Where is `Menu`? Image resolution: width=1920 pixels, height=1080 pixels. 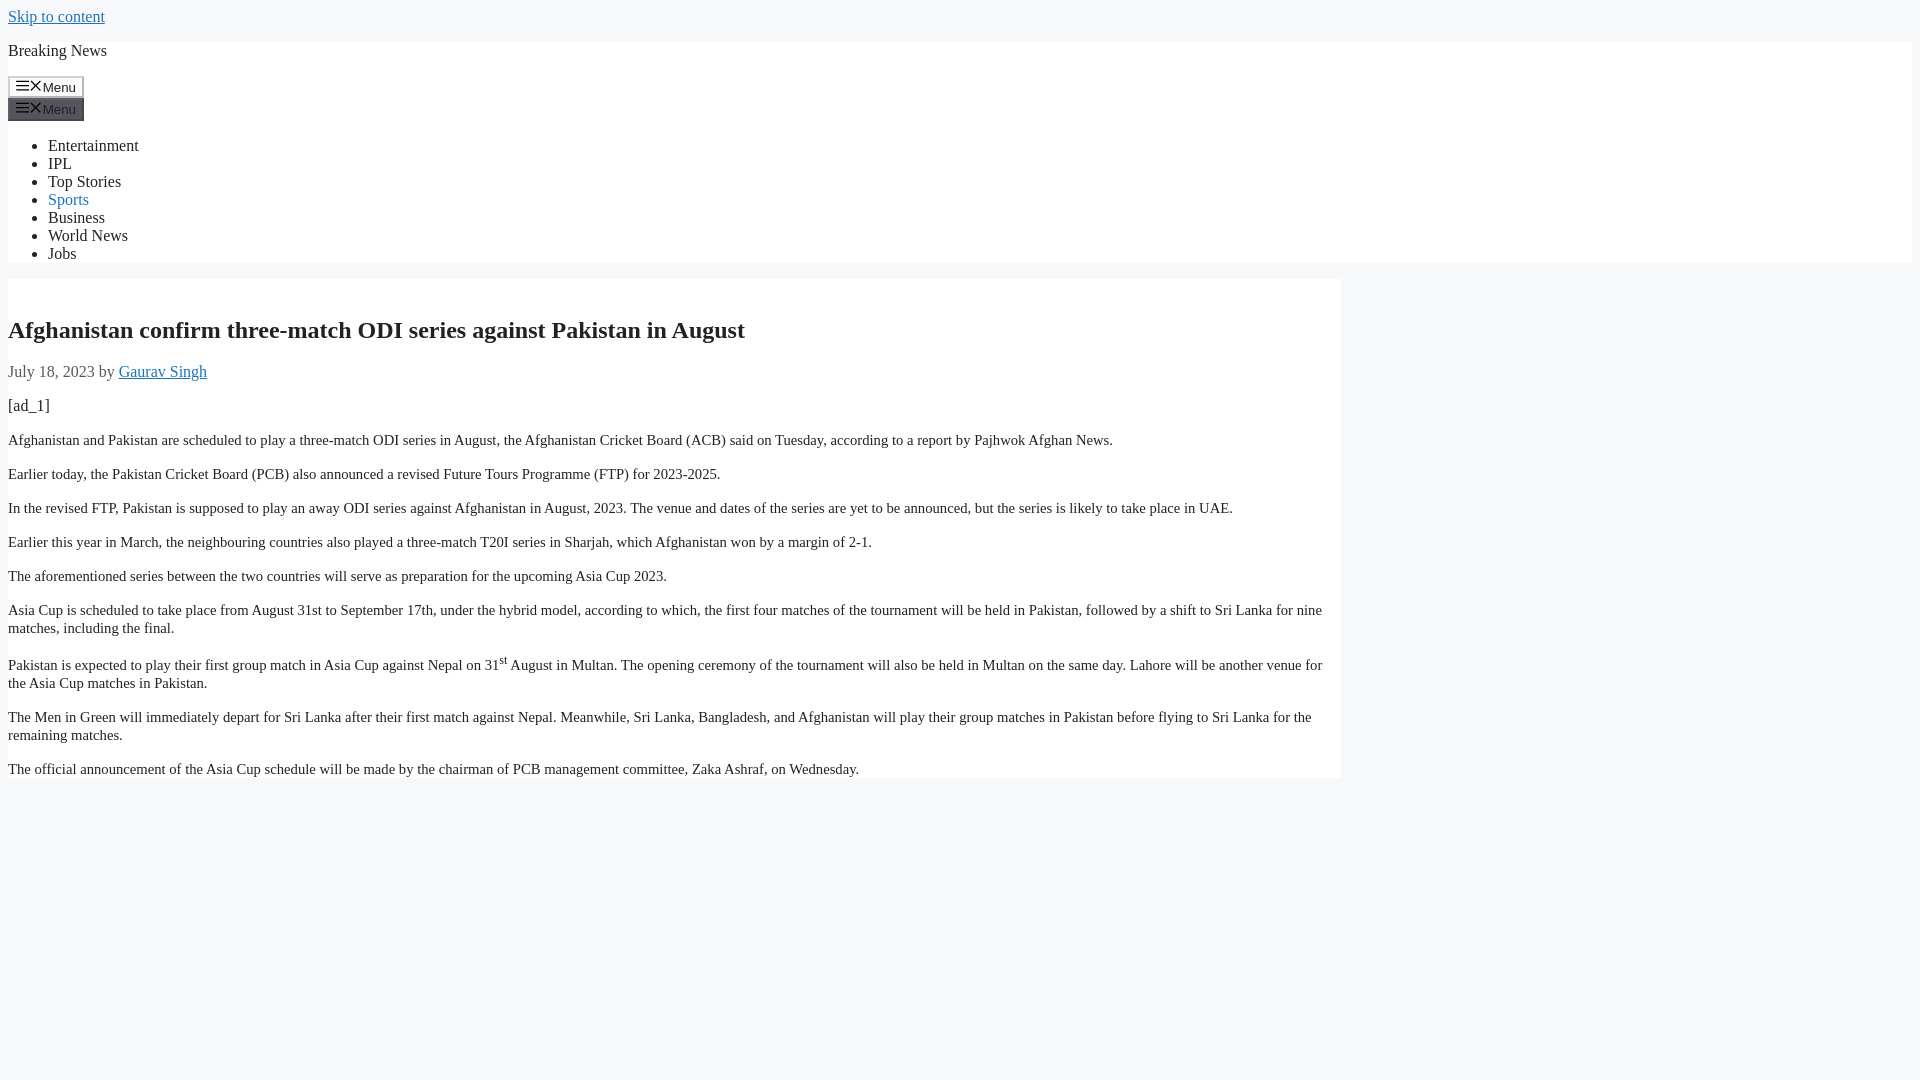
Menu is located at coordinates (46, 86).